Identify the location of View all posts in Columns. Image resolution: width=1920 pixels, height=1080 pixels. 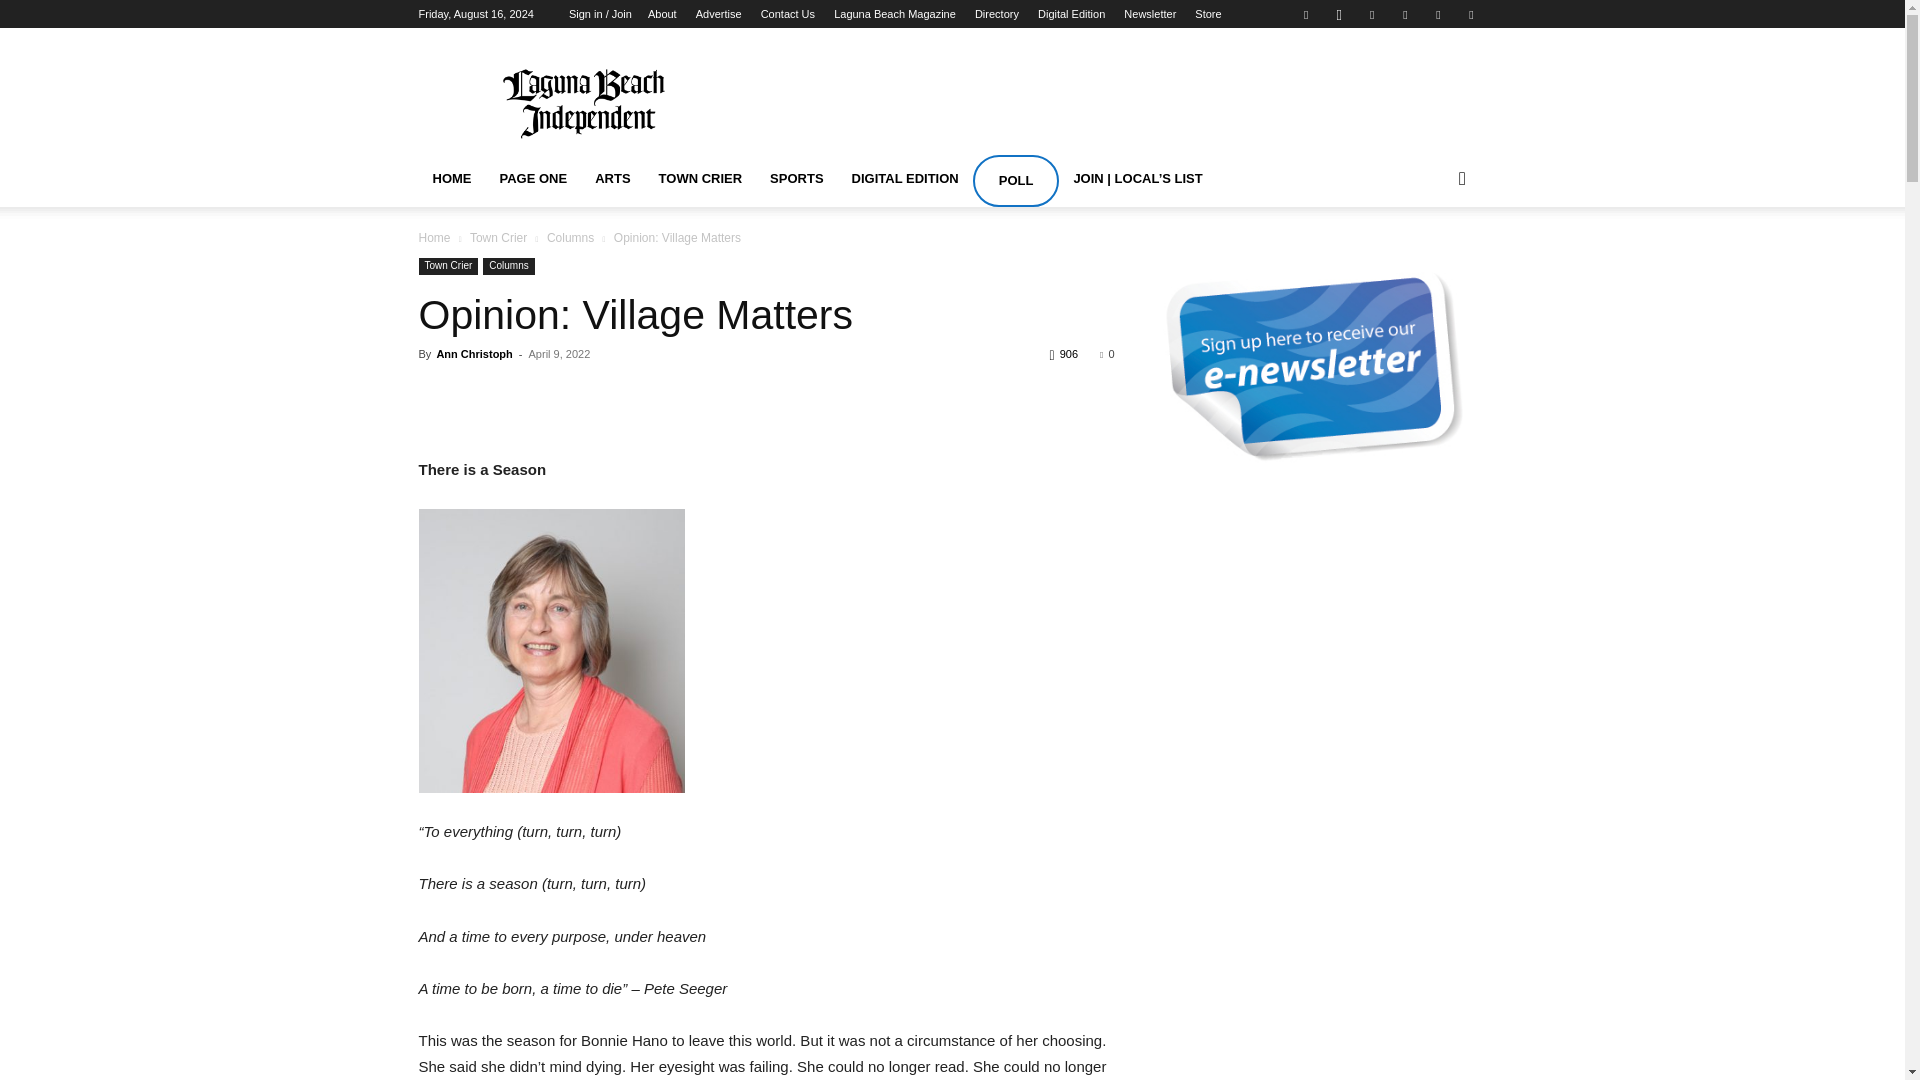
(570, 238).